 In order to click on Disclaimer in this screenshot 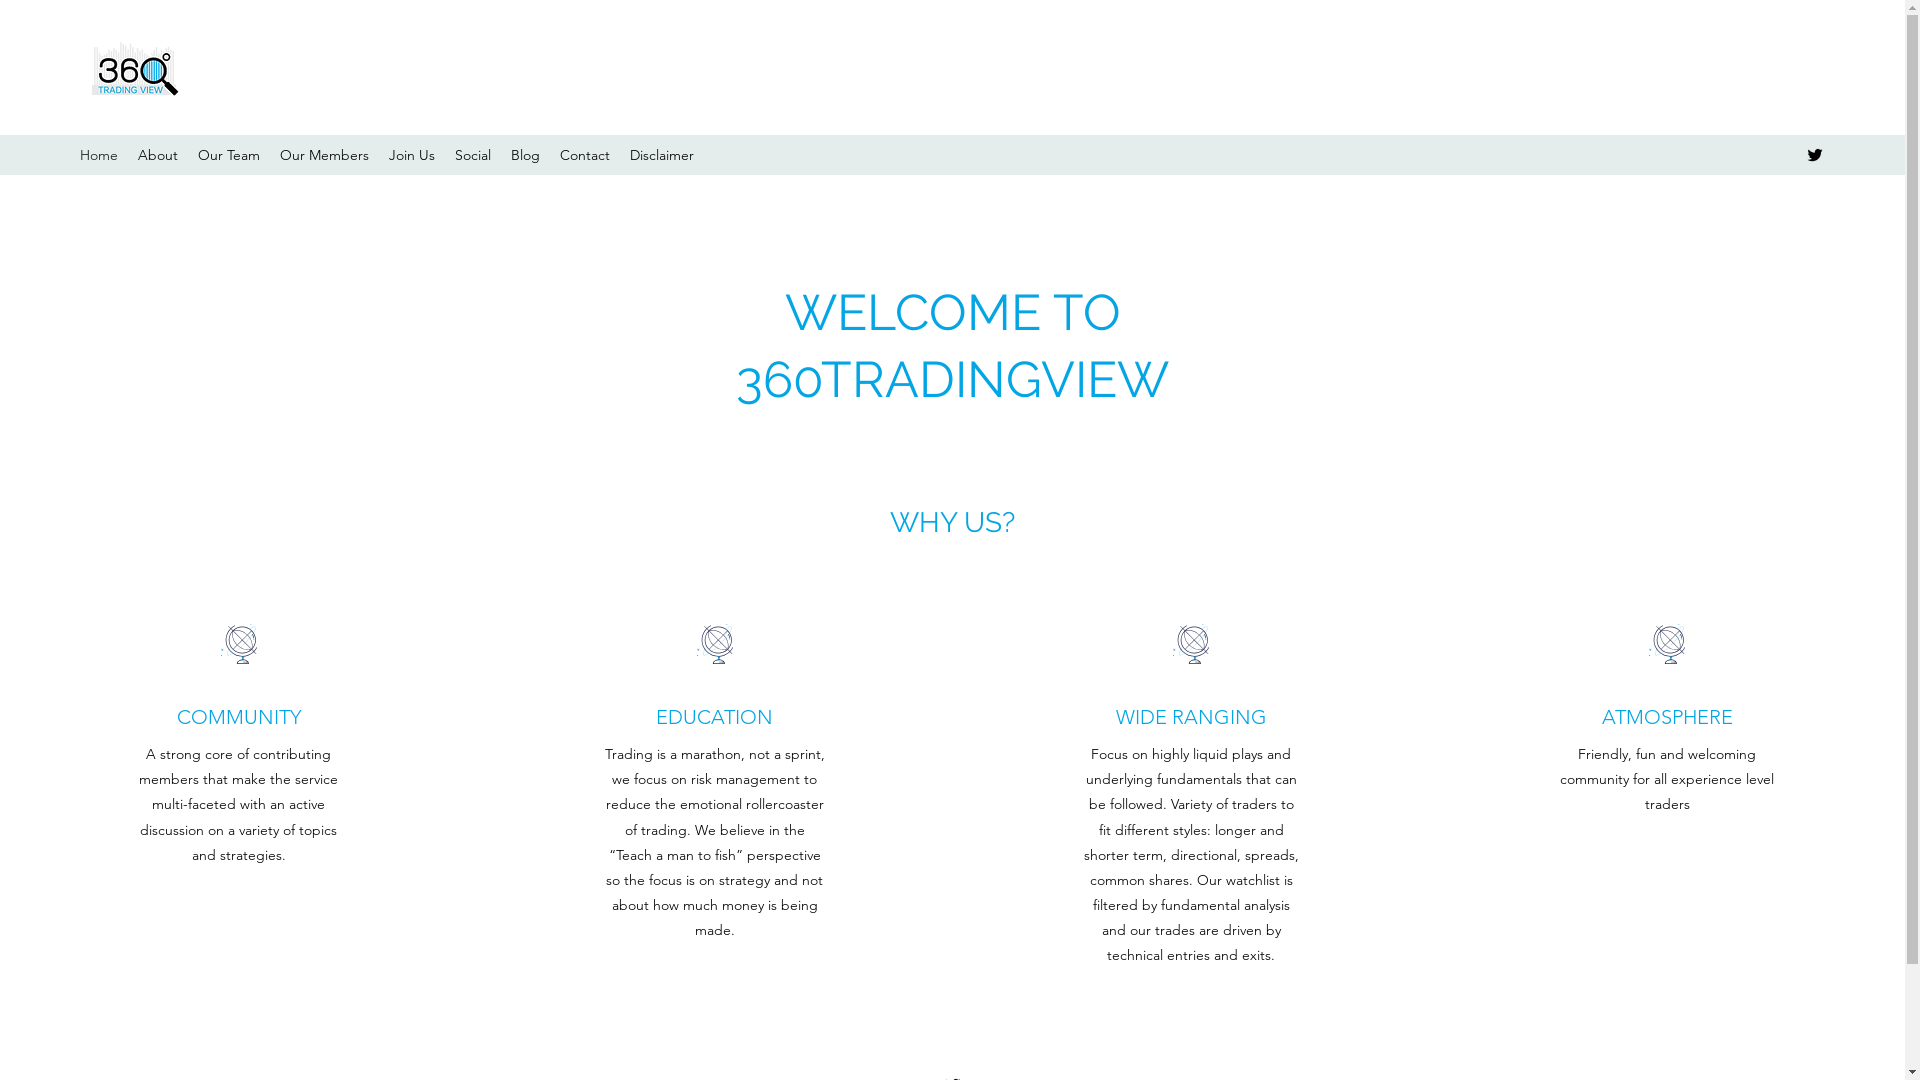, I will do `click(662, 155)`.